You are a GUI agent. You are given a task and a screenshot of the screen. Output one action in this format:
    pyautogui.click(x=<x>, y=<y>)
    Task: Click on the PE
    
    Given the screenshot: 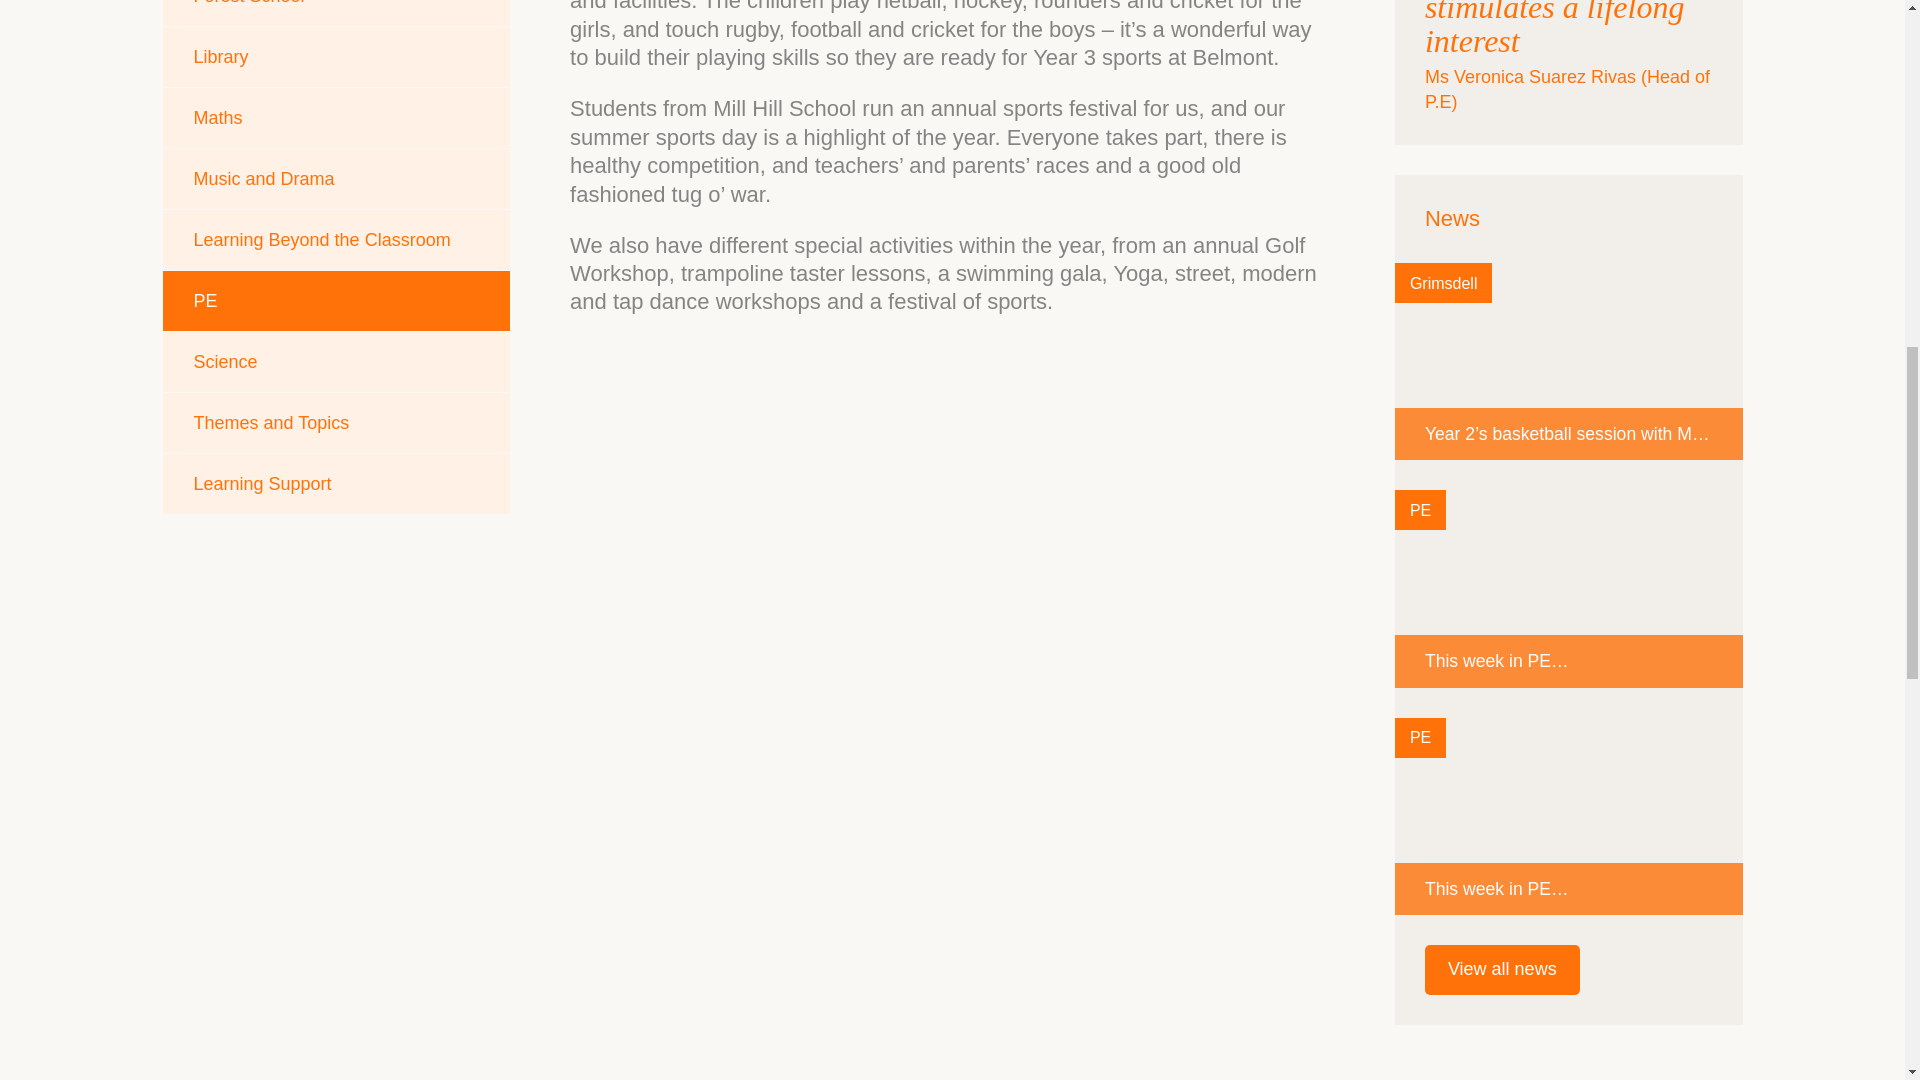 What is the action you would take?
    pyautogui.click(x=336, y=300)
    